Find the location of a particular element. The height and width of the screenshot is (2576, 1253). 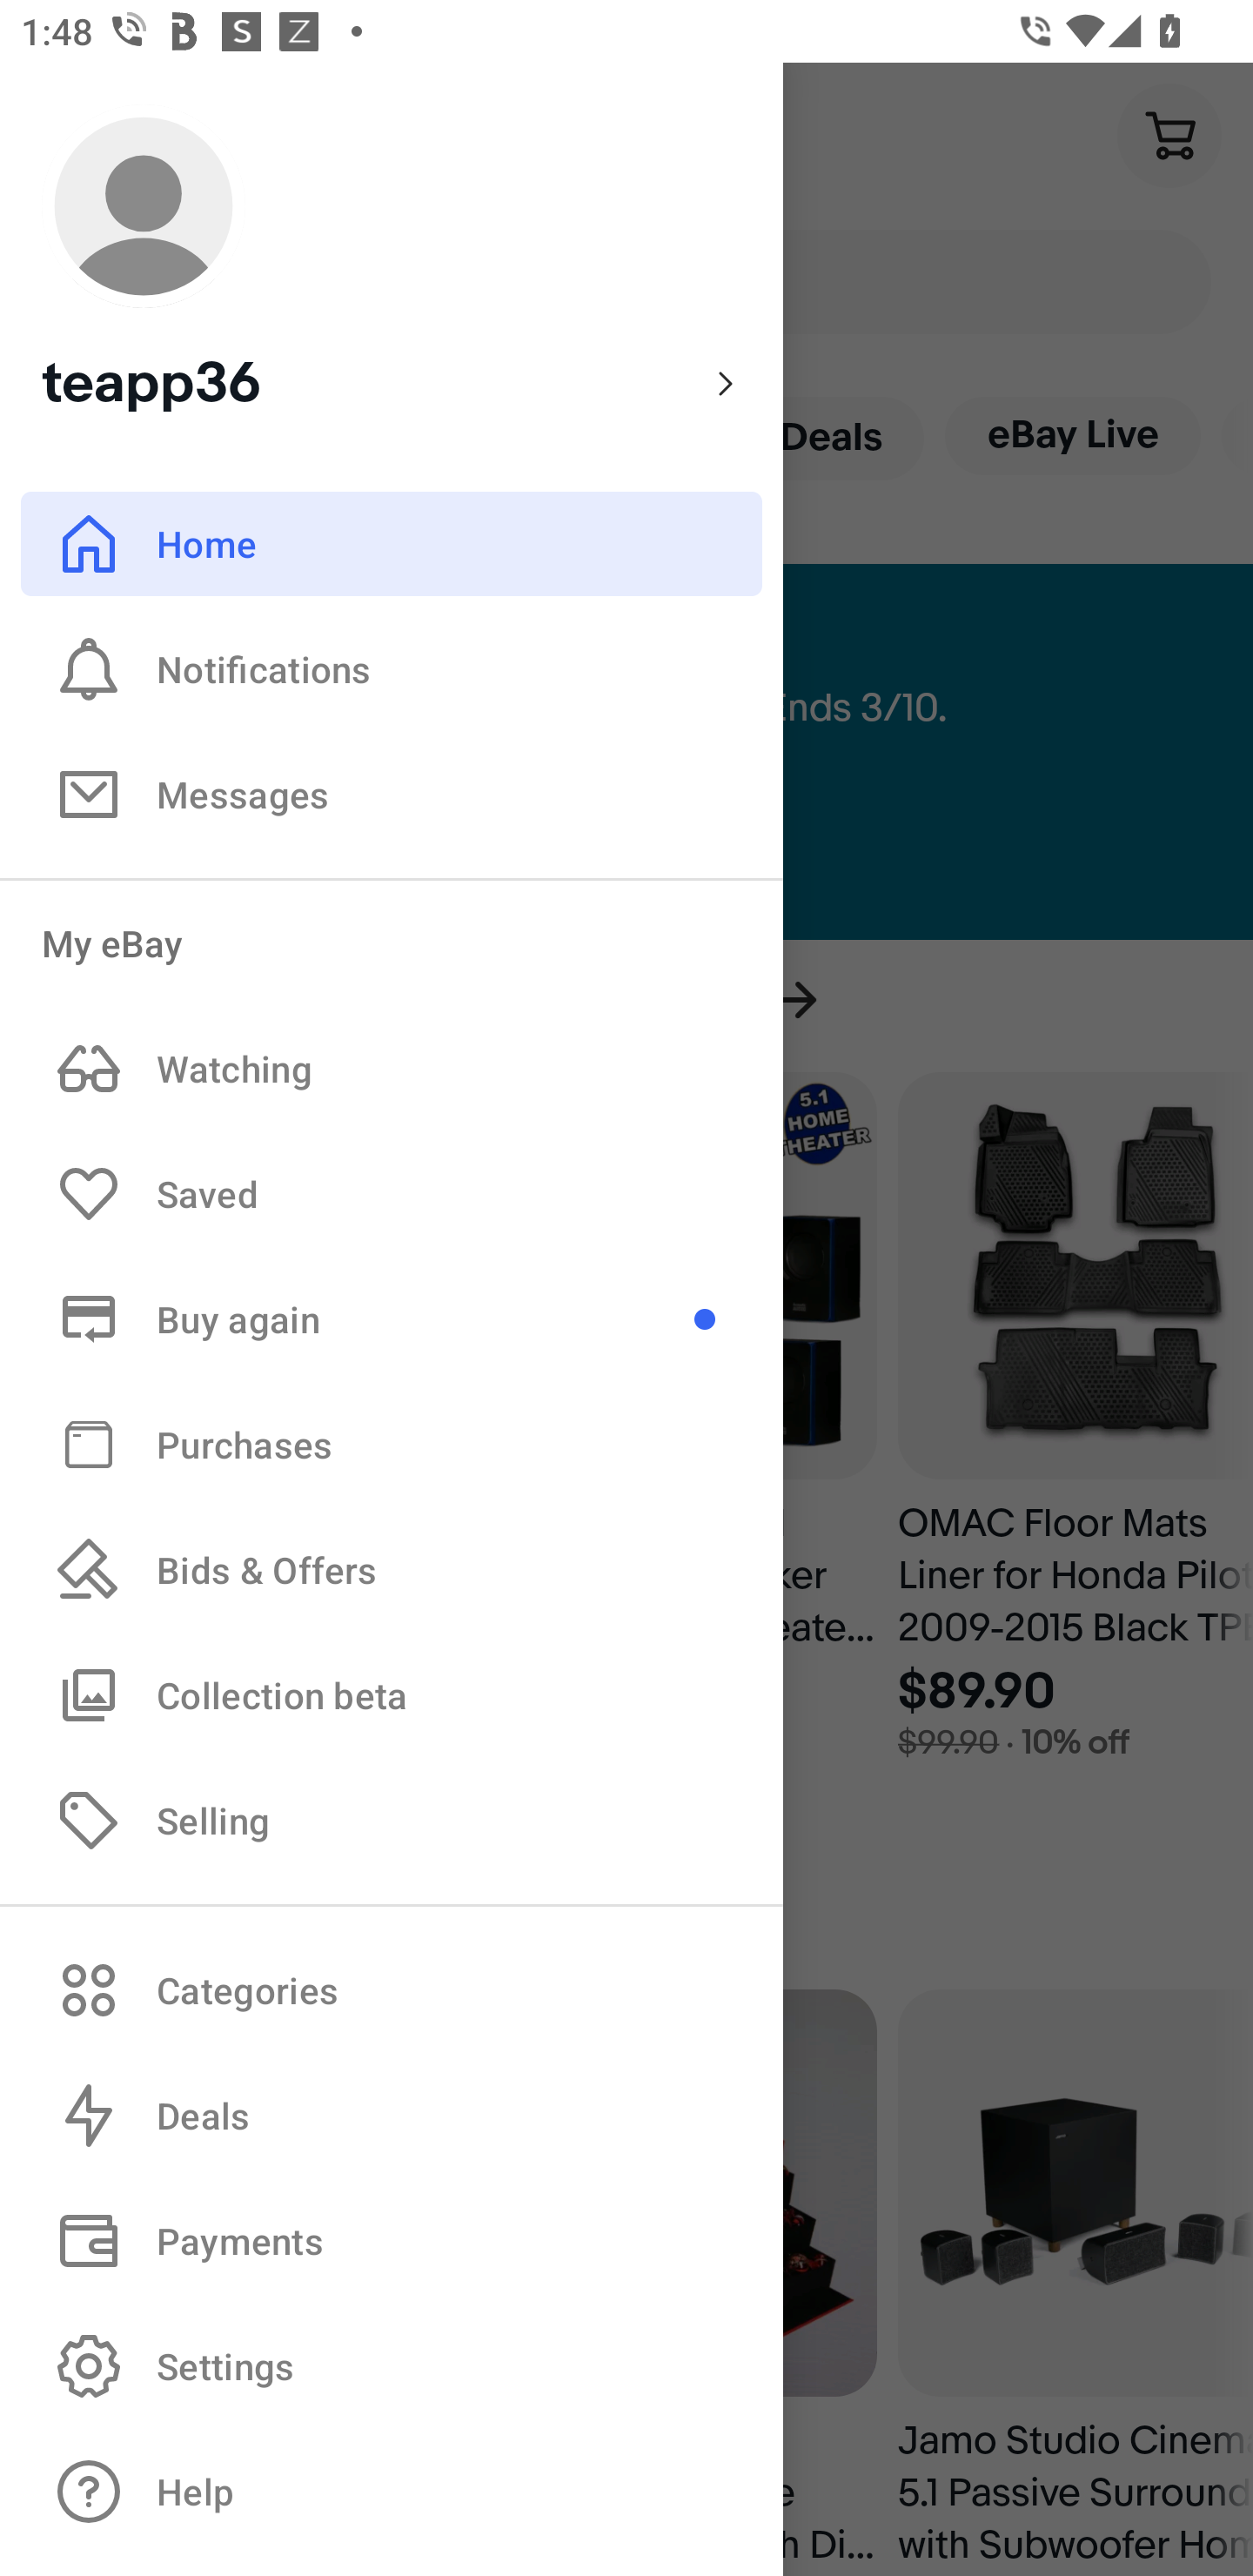

Help is located at coordinates (392, 2492).